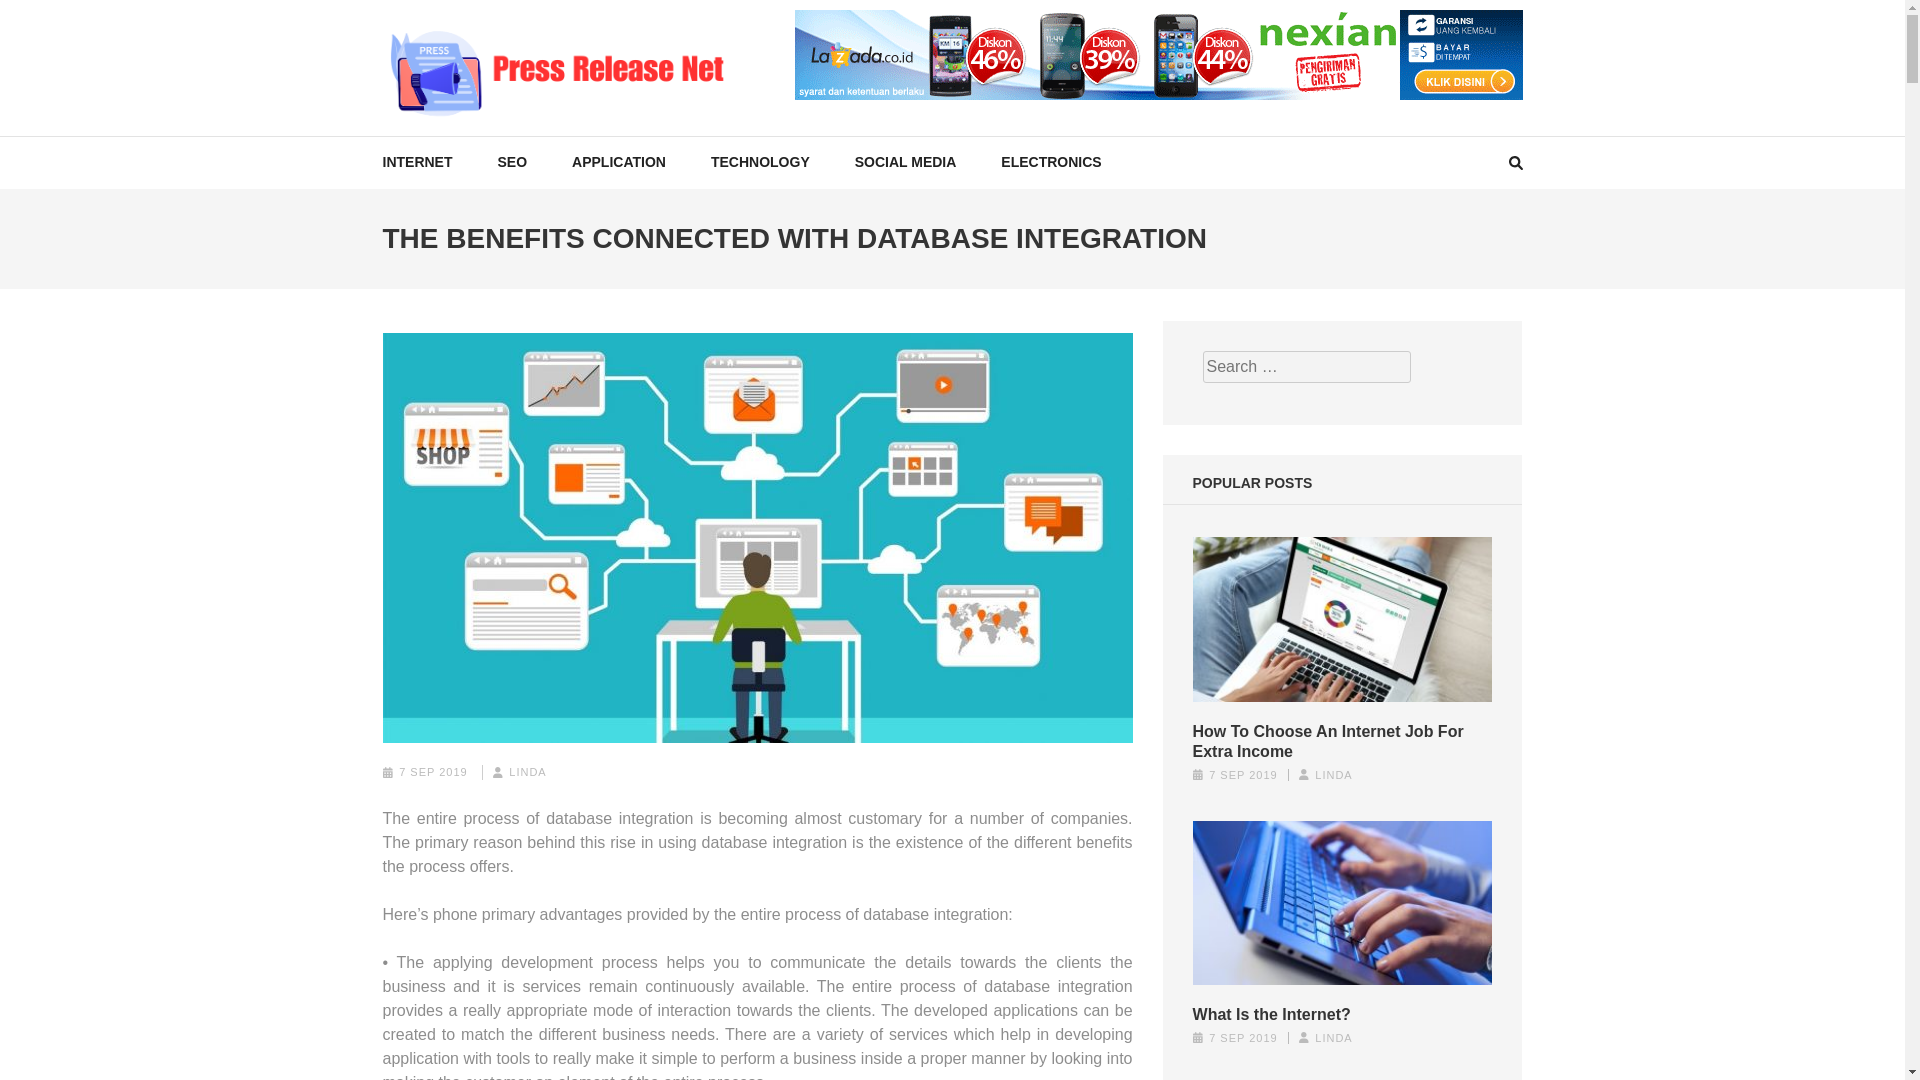  Describe the element at coordinates (1342, 742) in the screenshot. I see `How To Choose An Internet Job For Extra Income` at that location.